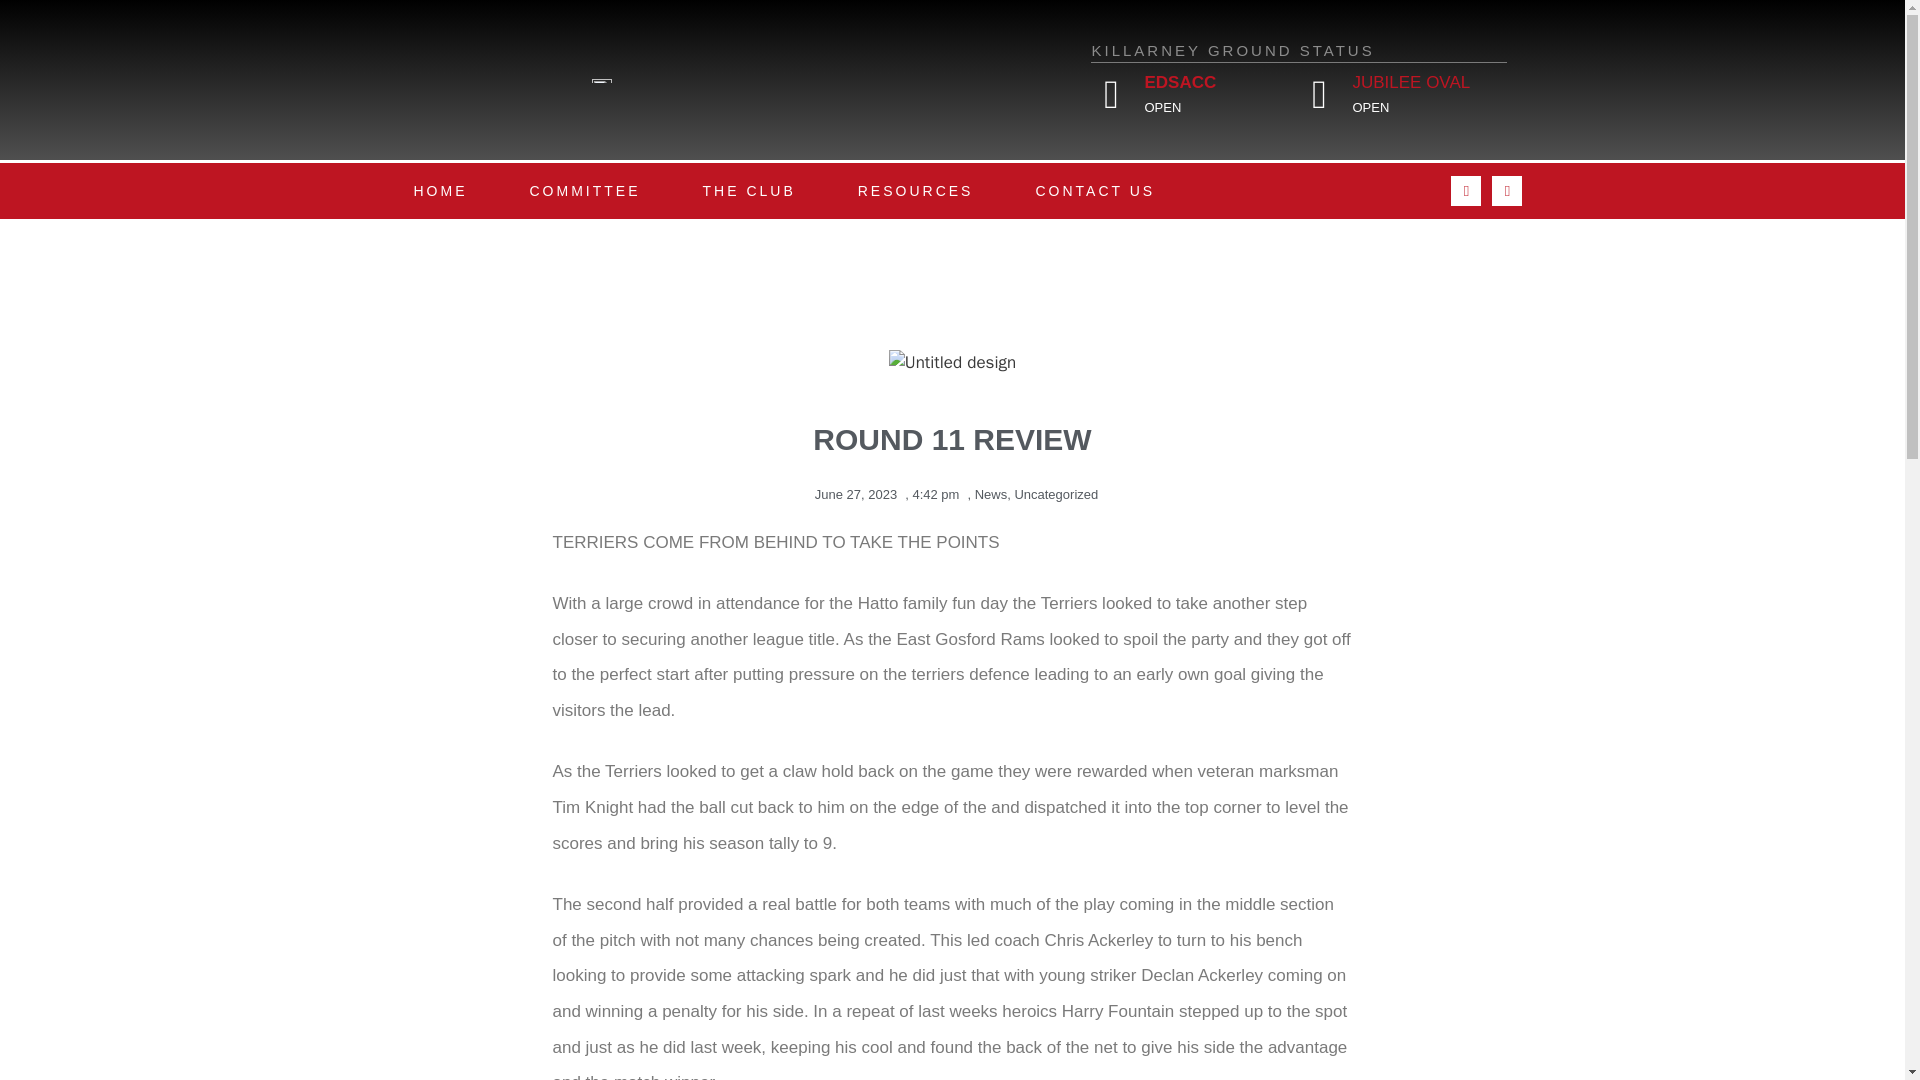 This screenshot has width=1920, height=1080. I want to click on CONTACT US, so click(1095, 191).